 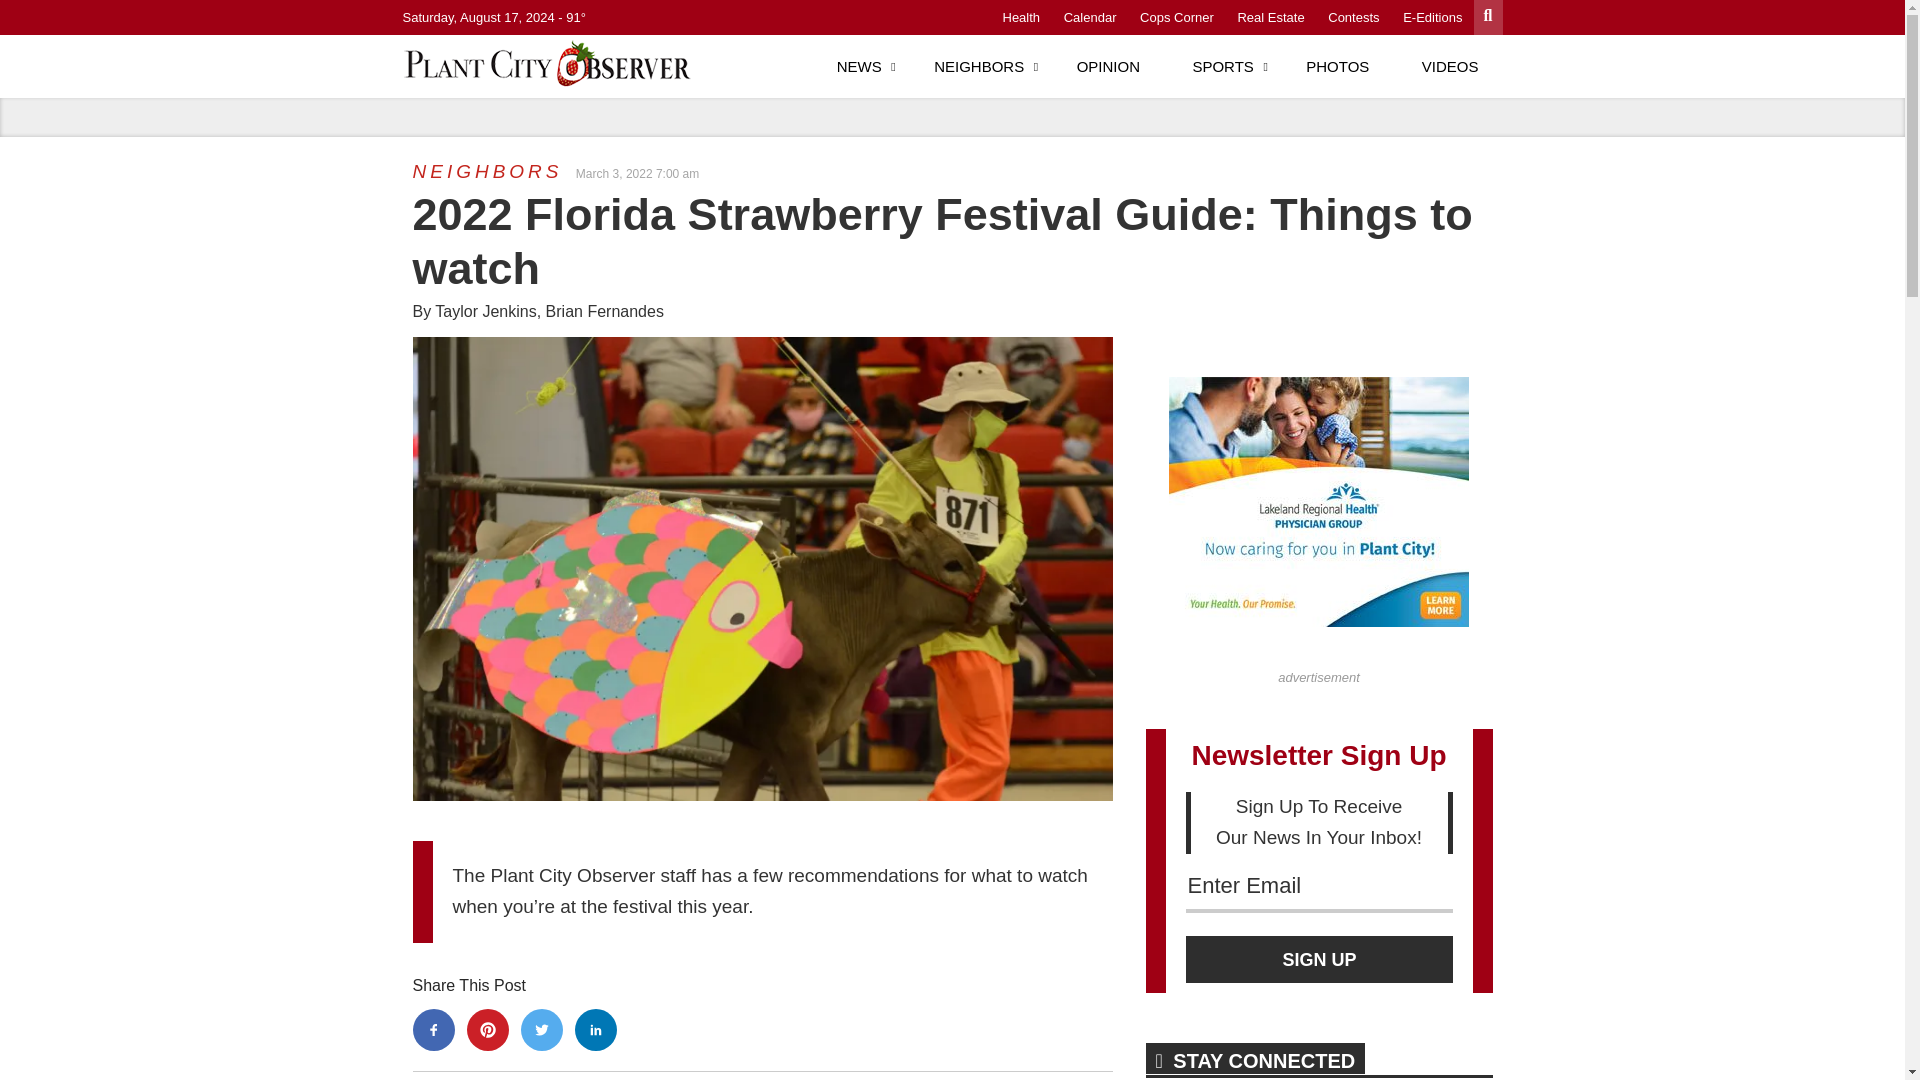 I want to click on NEWS, so click(x=859, y=66).